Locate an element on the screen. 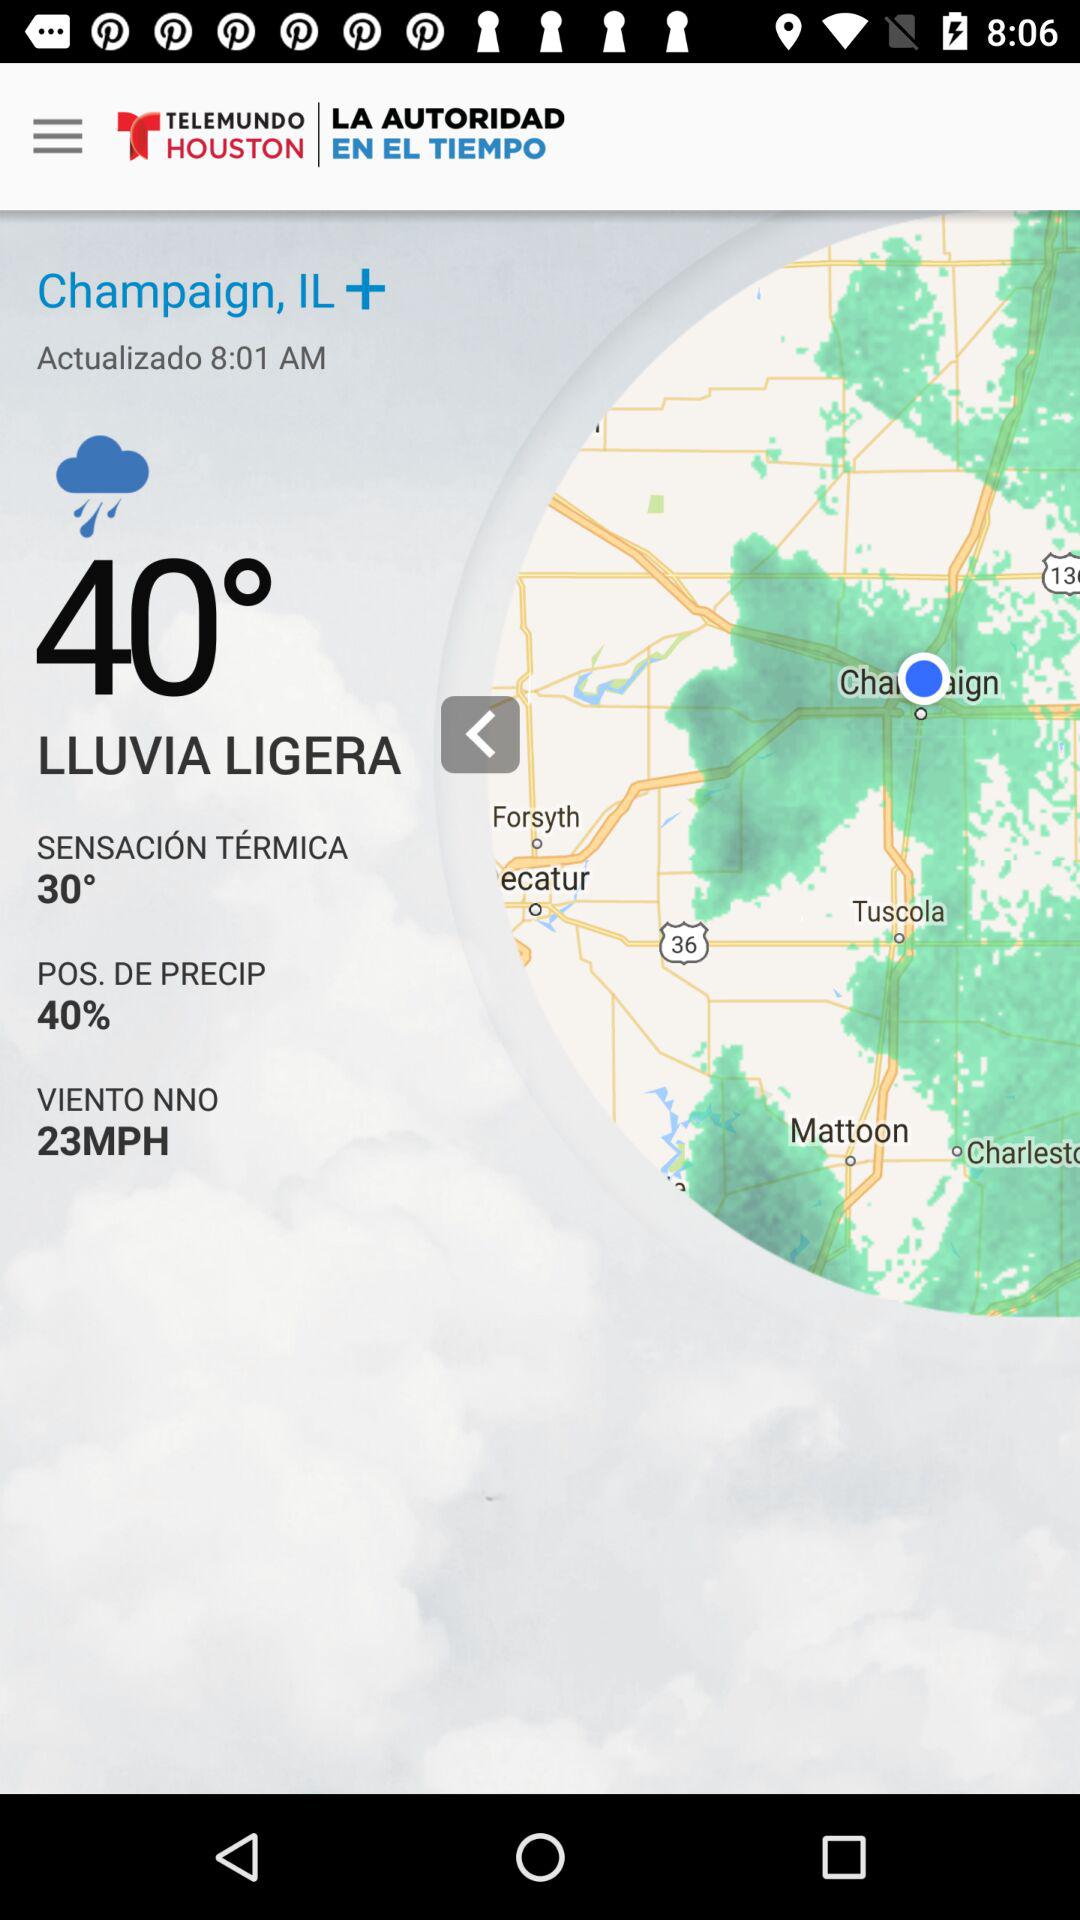 Image resolution: width=1080 pixels, height=1920 pixels. click the left arrow icon right to lluvia ligera is located at coordinates (480, 734).